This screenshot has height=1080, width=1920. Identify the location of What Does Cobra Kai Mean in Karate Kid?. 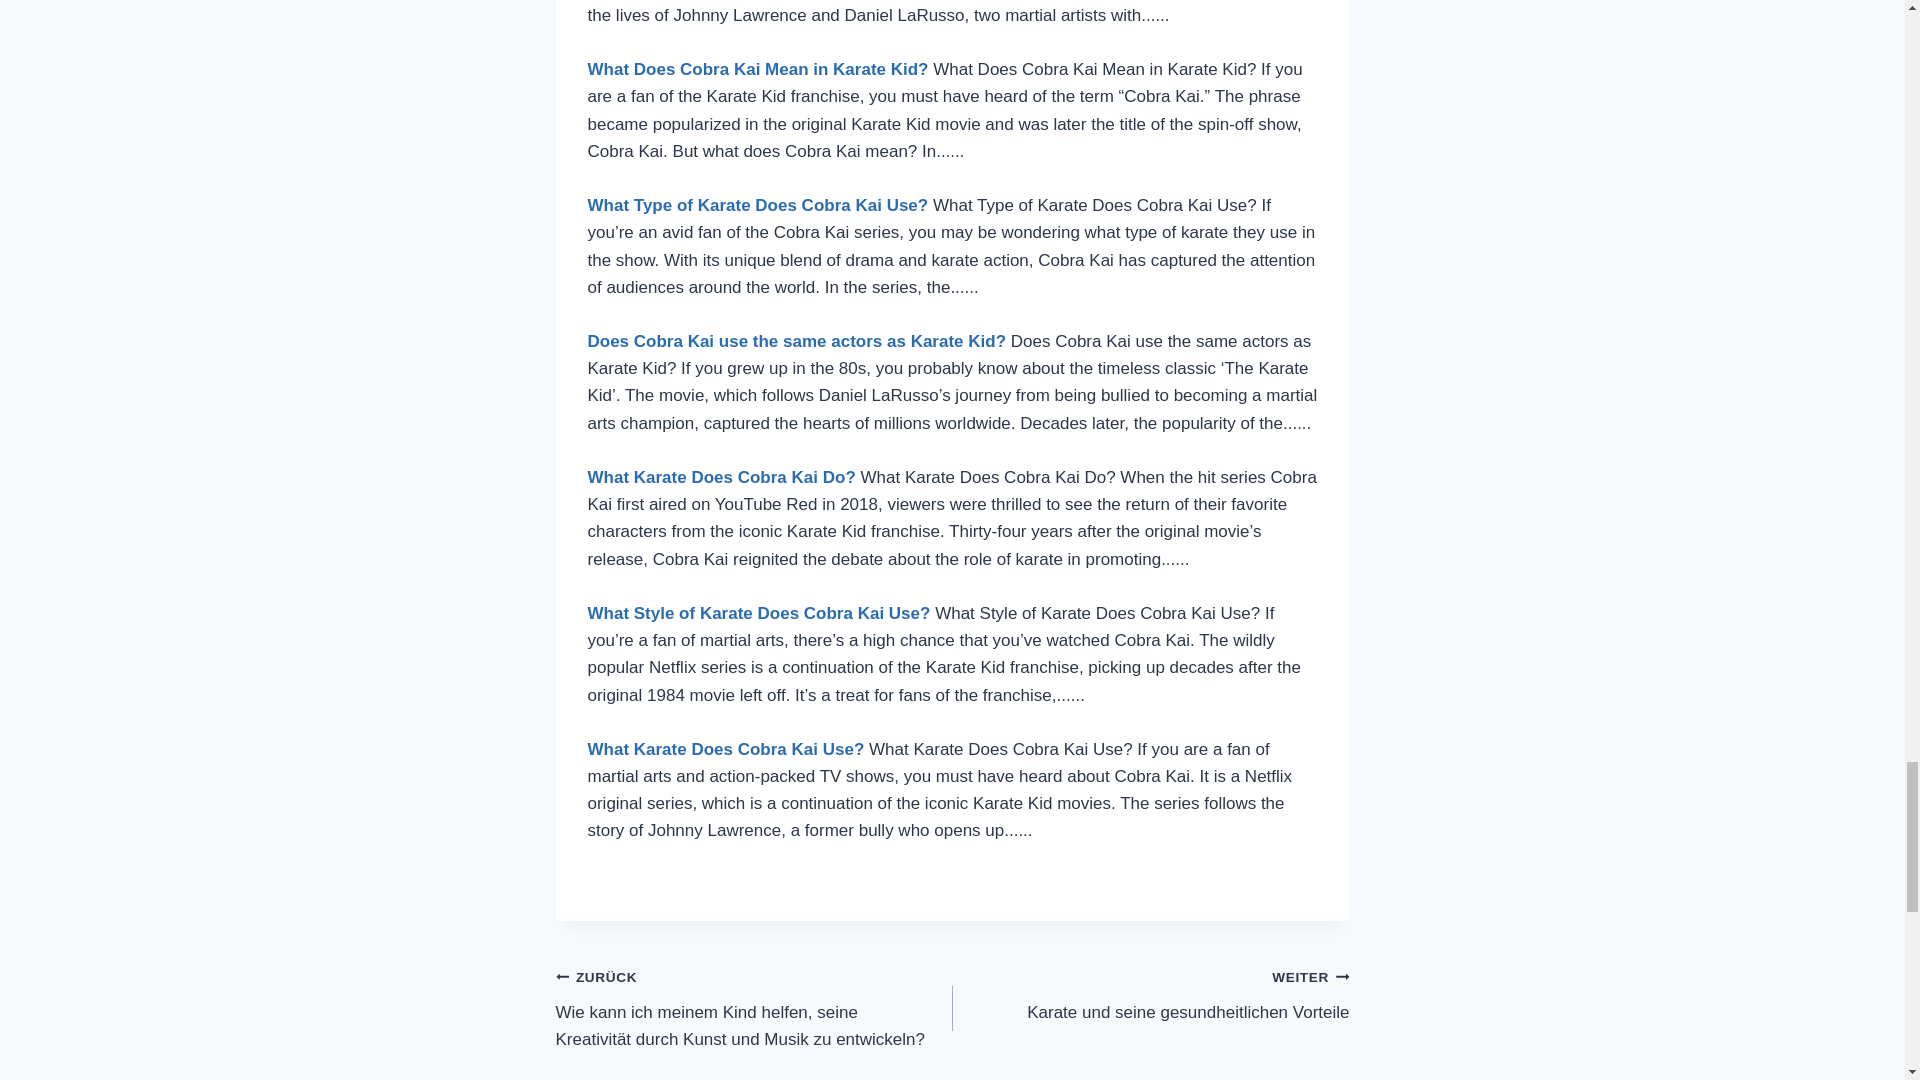
(1150, 994).